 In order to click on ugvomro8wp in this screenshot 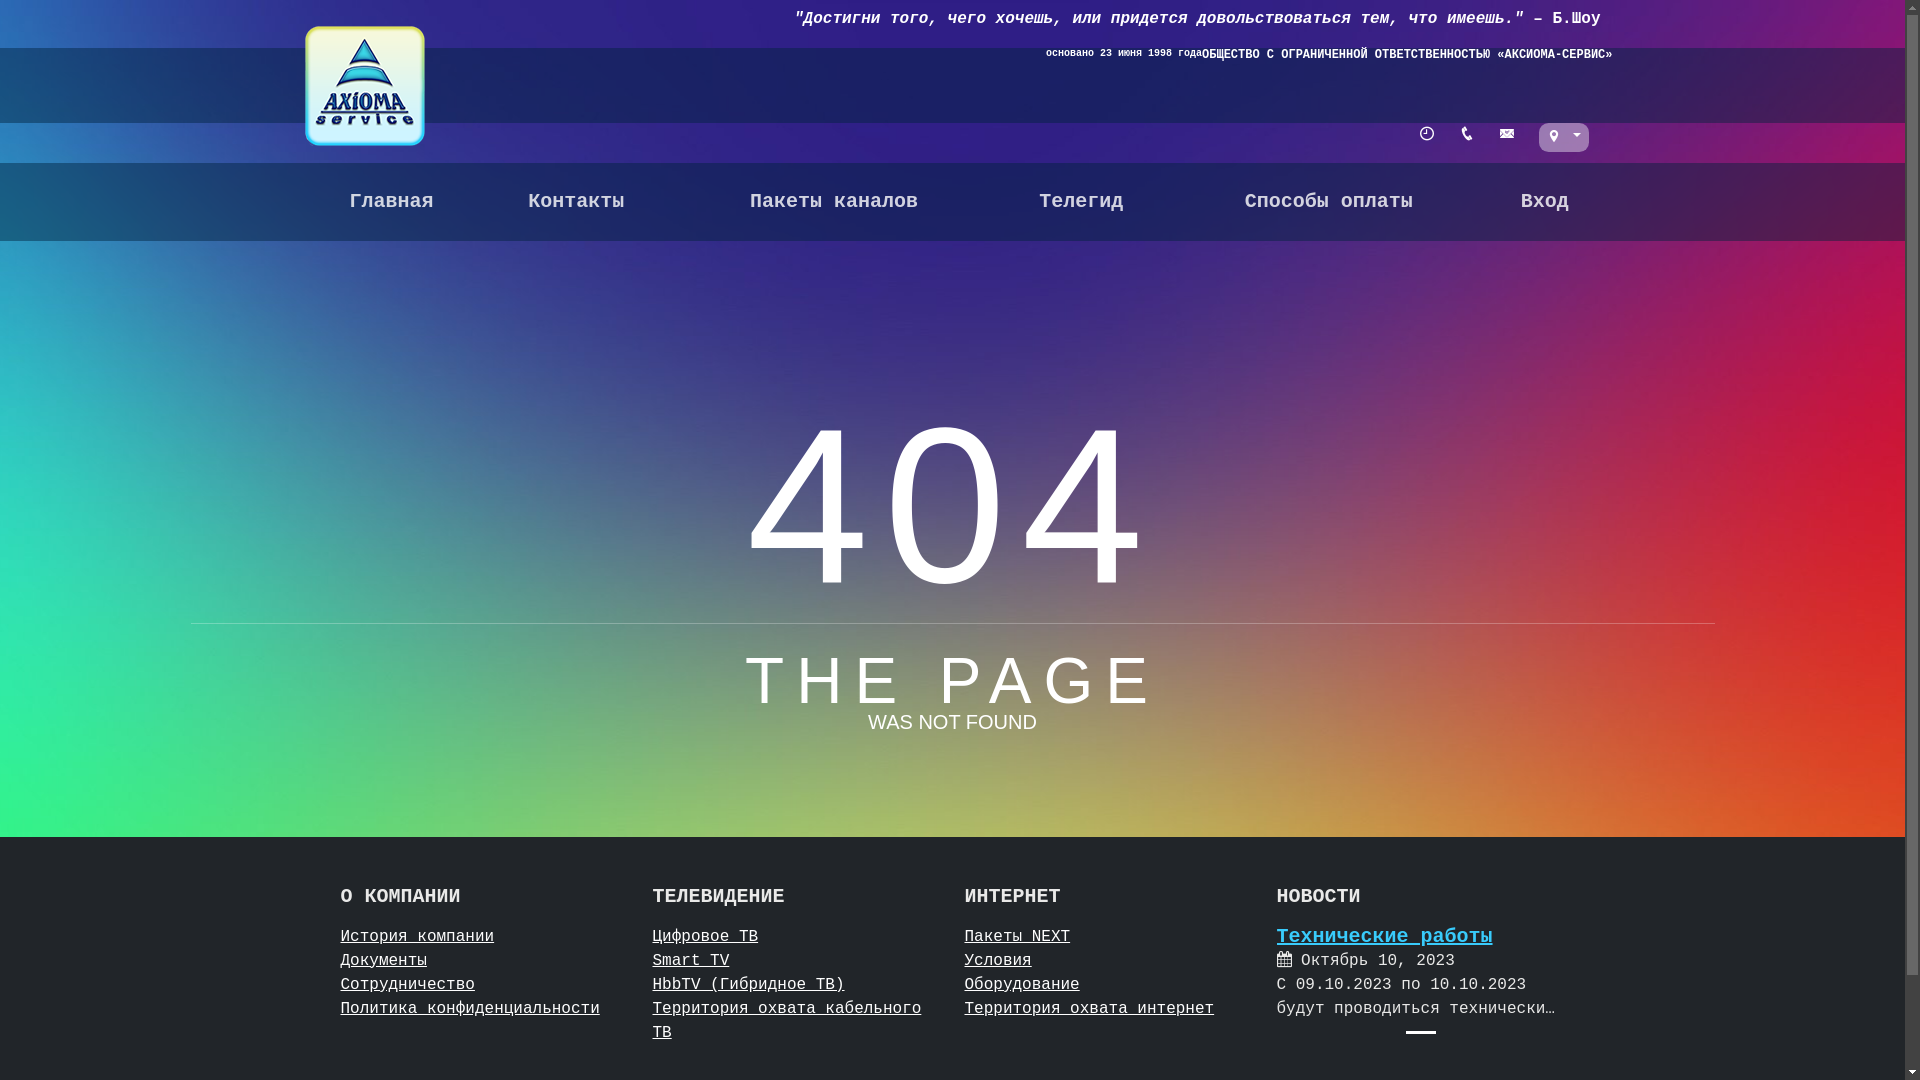, I will do `click(944, 412)`.